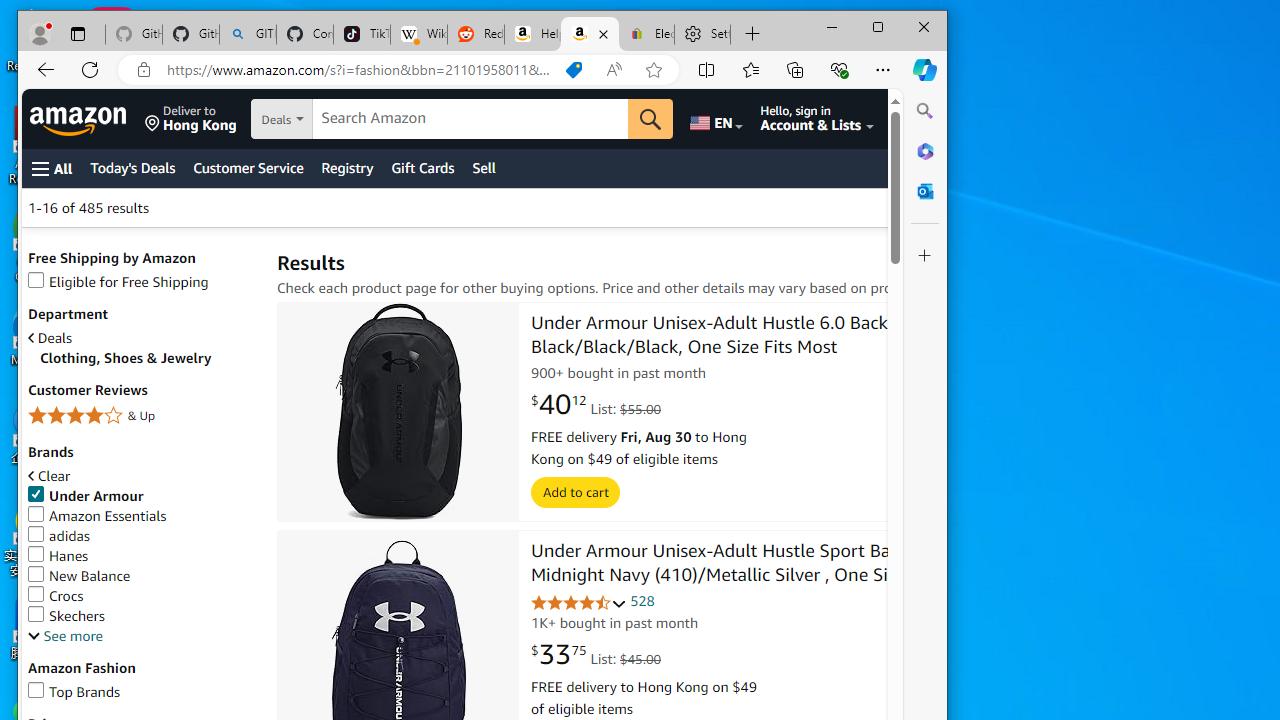 The image size is (1280, 720). I want to click on 4.7 out of 5 stars, so click(579, 604).